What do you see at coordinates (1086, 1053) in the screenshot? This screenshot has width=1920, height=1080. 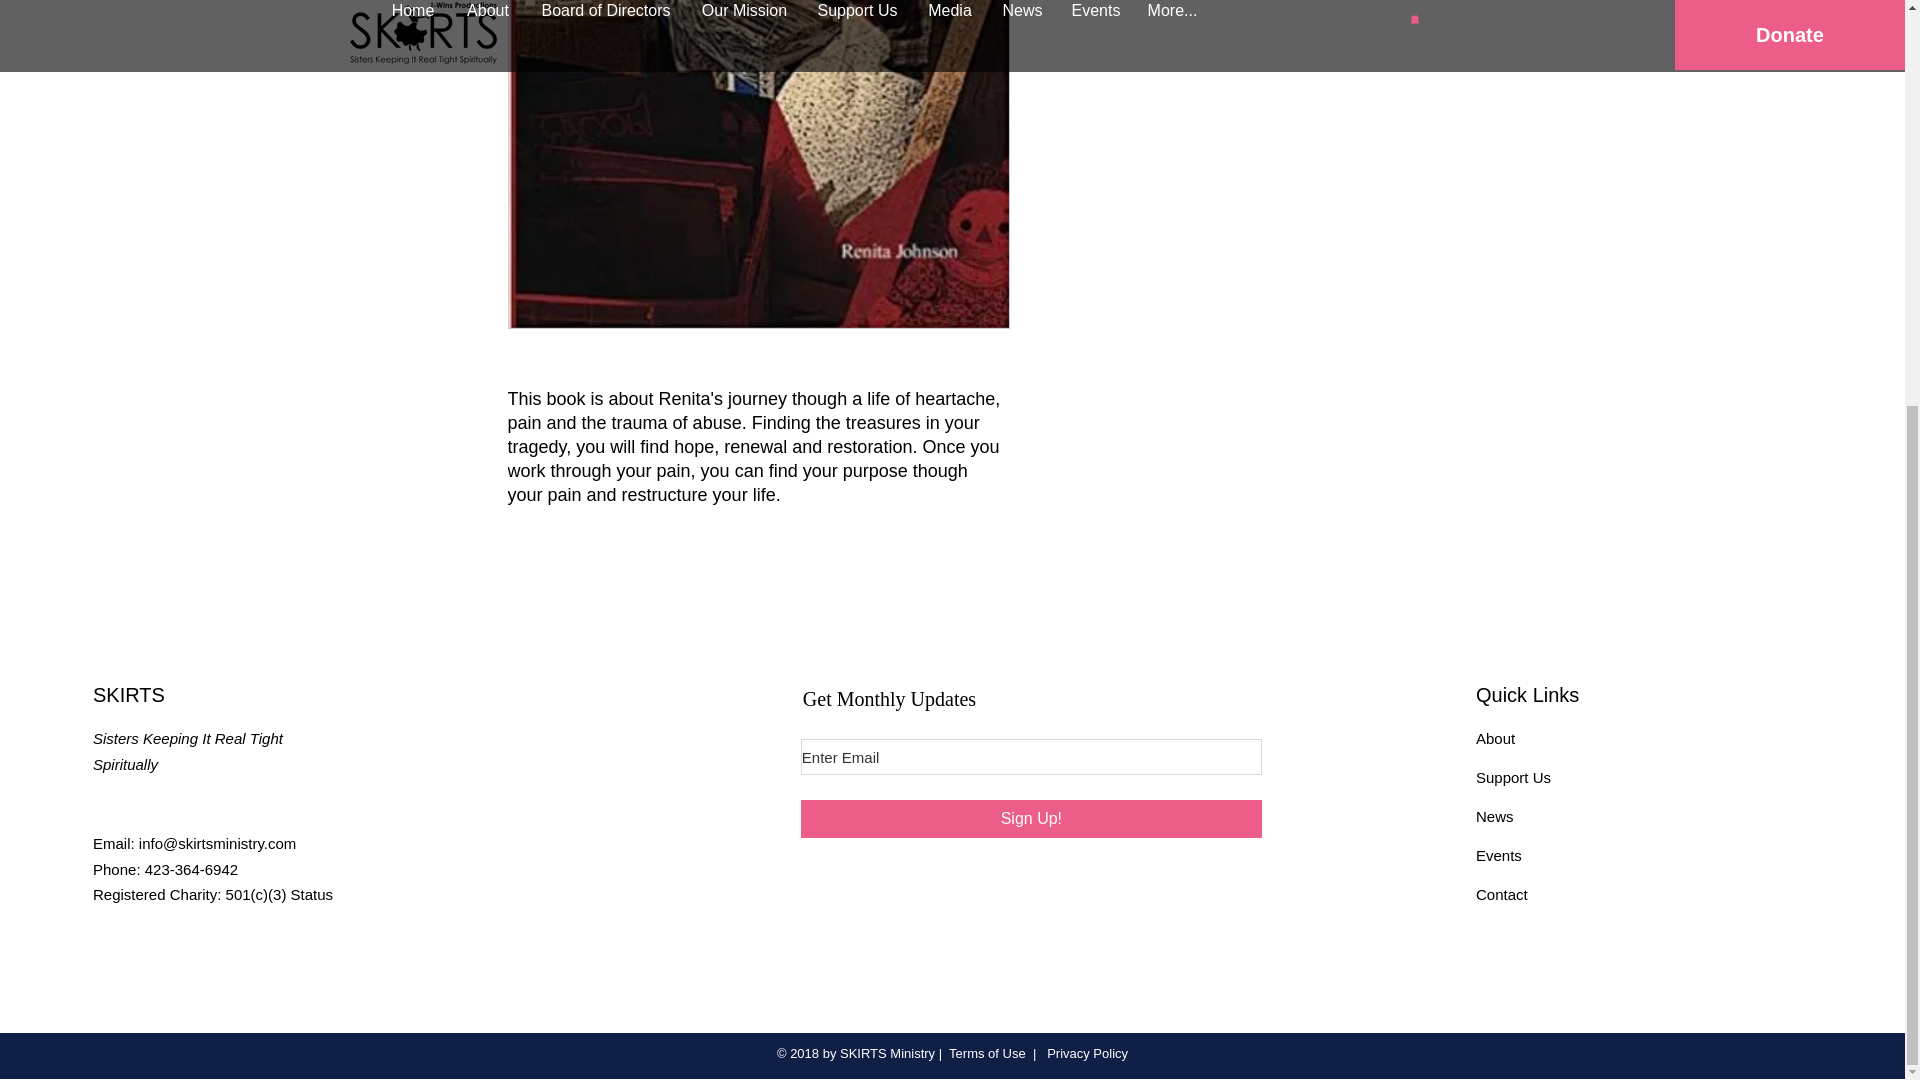 I see ` Privacy Policy` at bounding box center [1086, 1053].